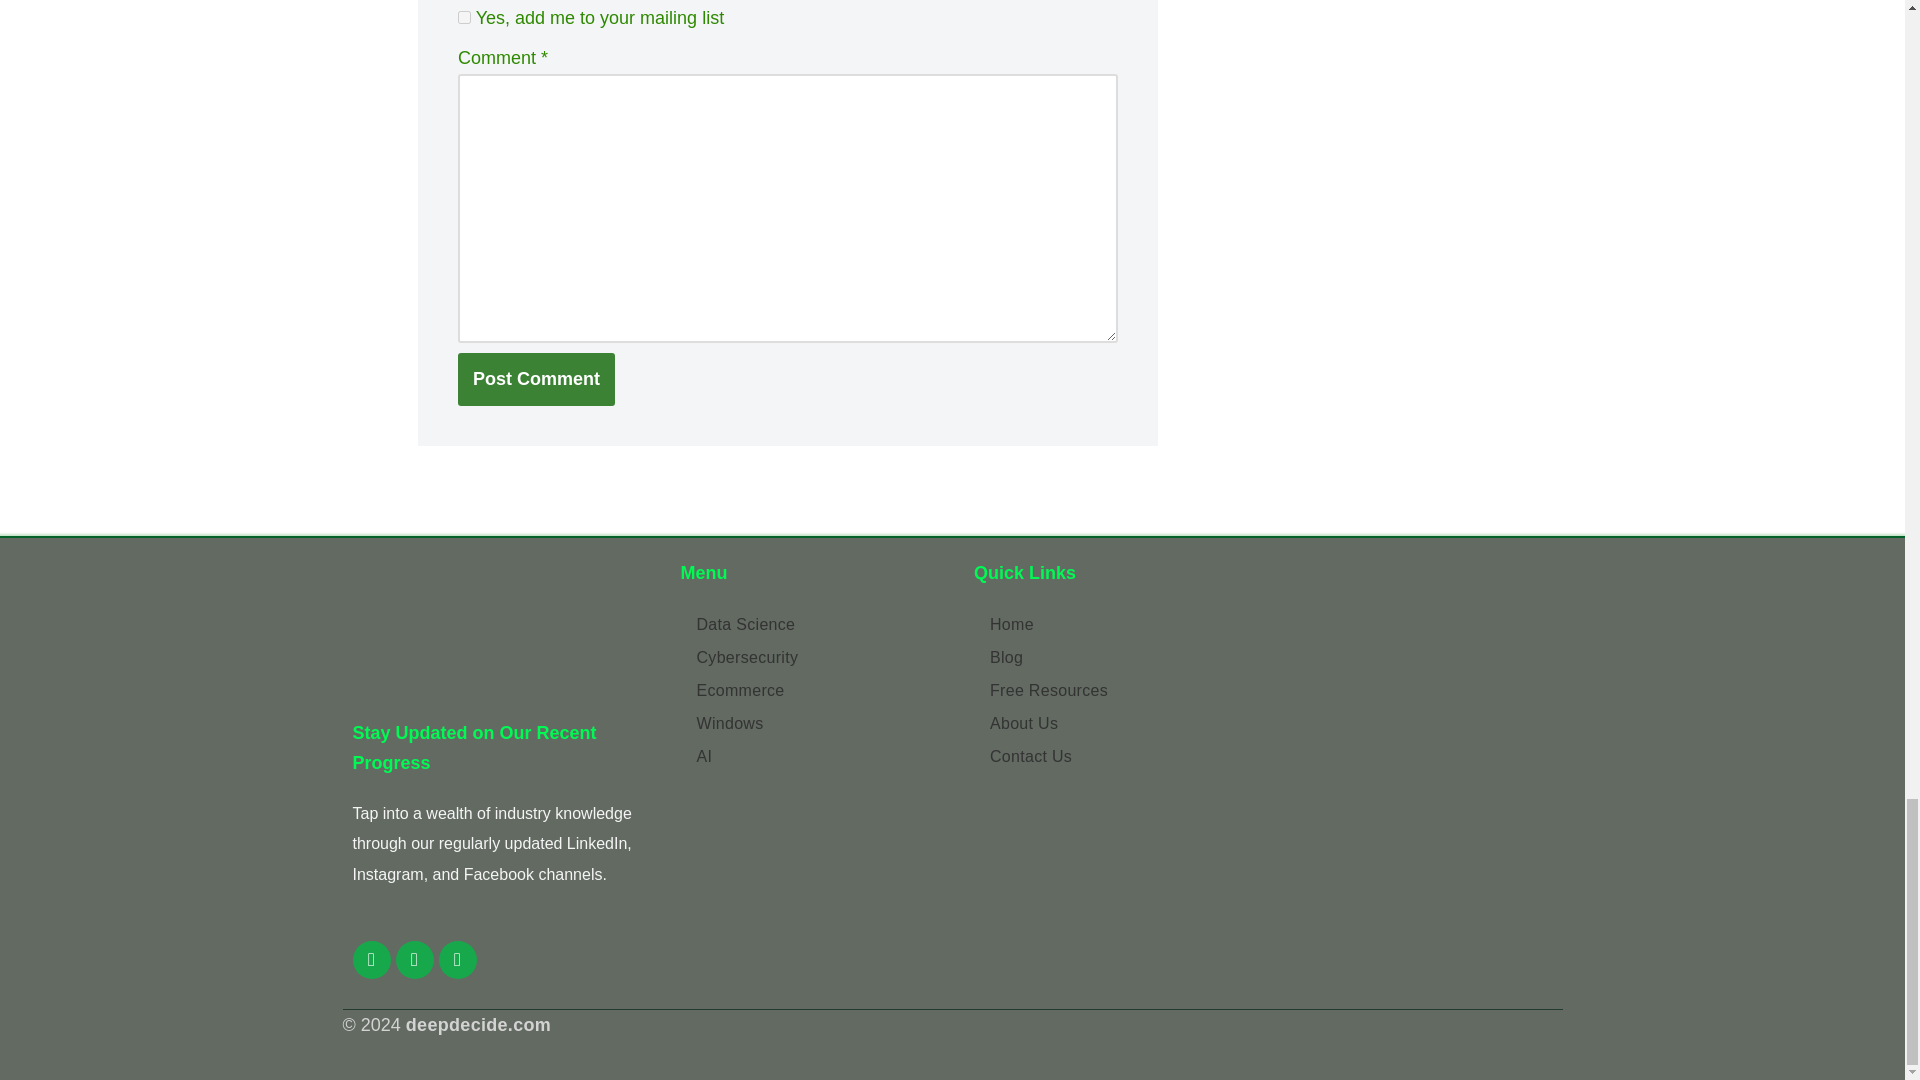  What do you see at coordinates (1048, 657) in the screenshot?
I see `Blog` at bounding box center [1048, 657].